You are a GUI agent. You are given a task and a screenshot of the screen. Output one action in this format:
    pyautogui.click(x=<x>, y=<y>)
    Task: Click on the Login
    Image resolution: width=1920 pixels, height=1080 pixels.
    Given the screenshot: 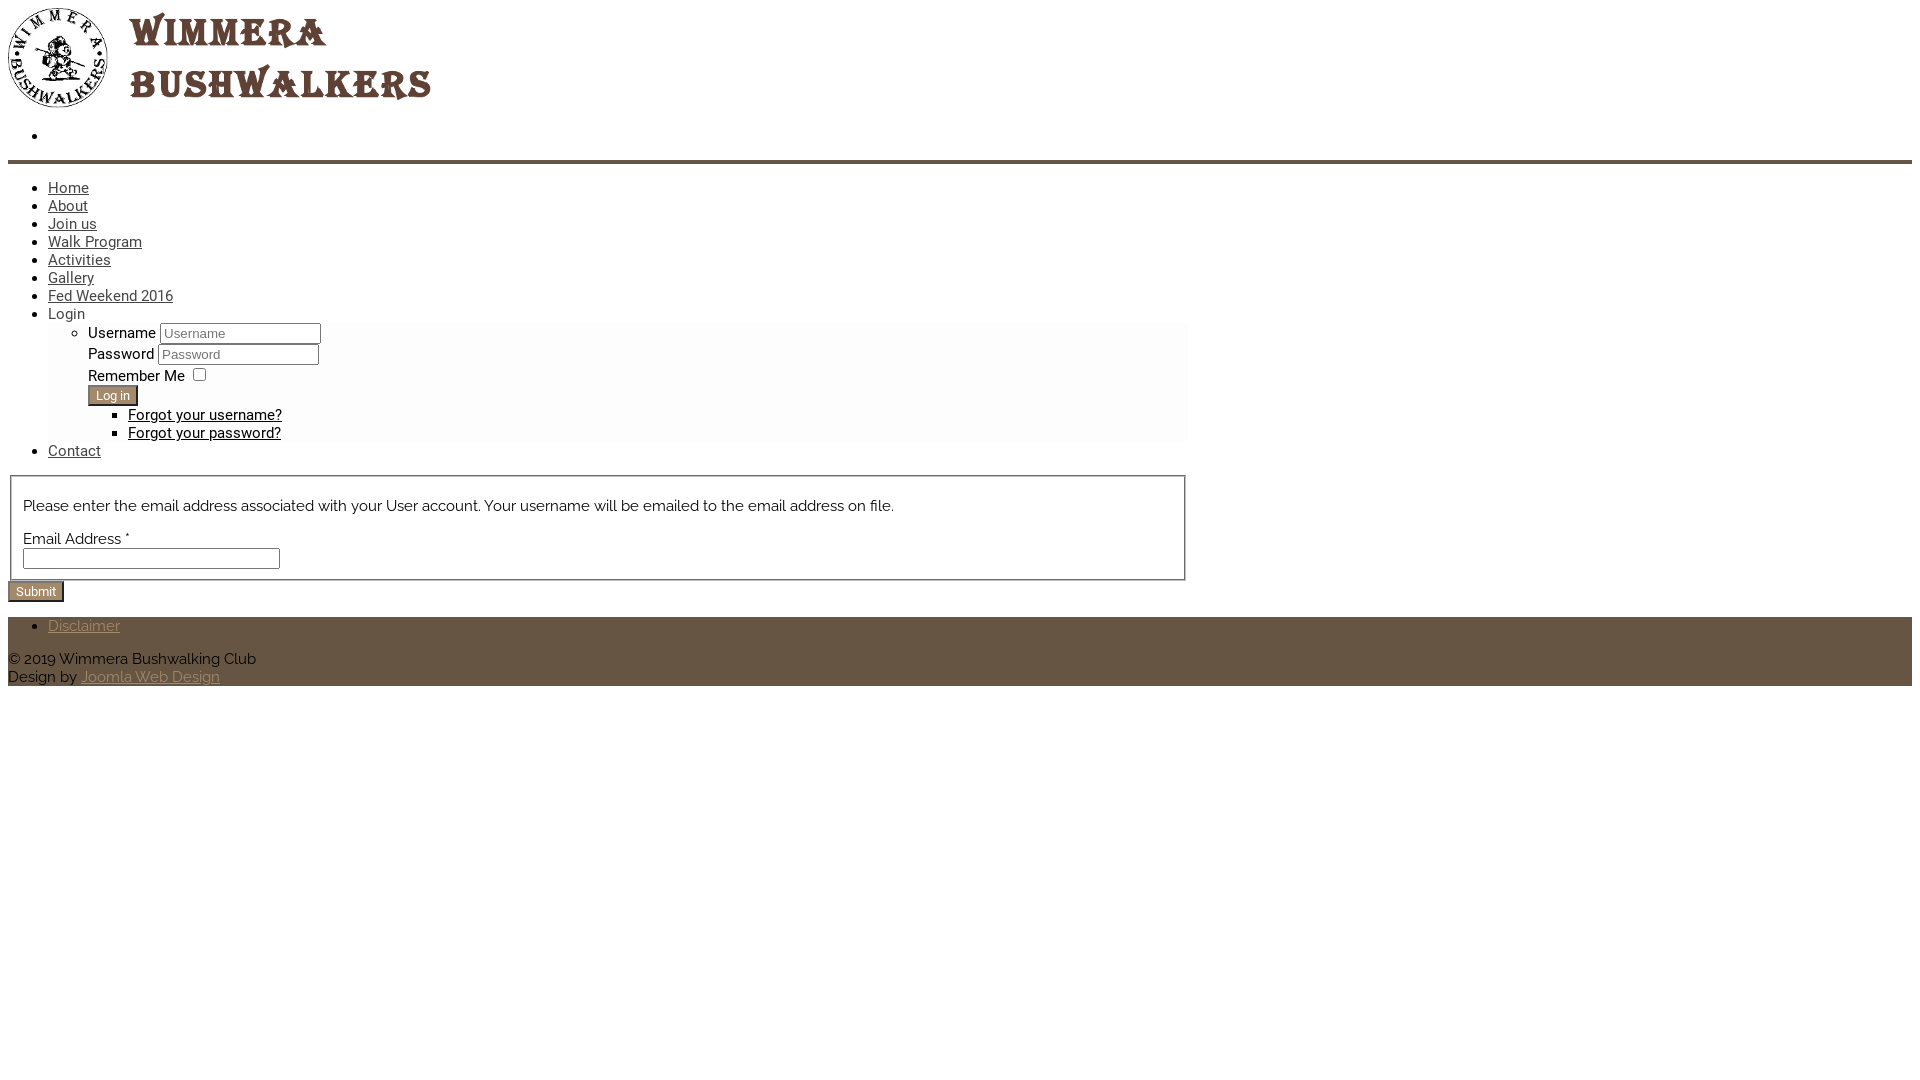 What is the action you would take?
    pyautogui.click(x=66, y=314)
    